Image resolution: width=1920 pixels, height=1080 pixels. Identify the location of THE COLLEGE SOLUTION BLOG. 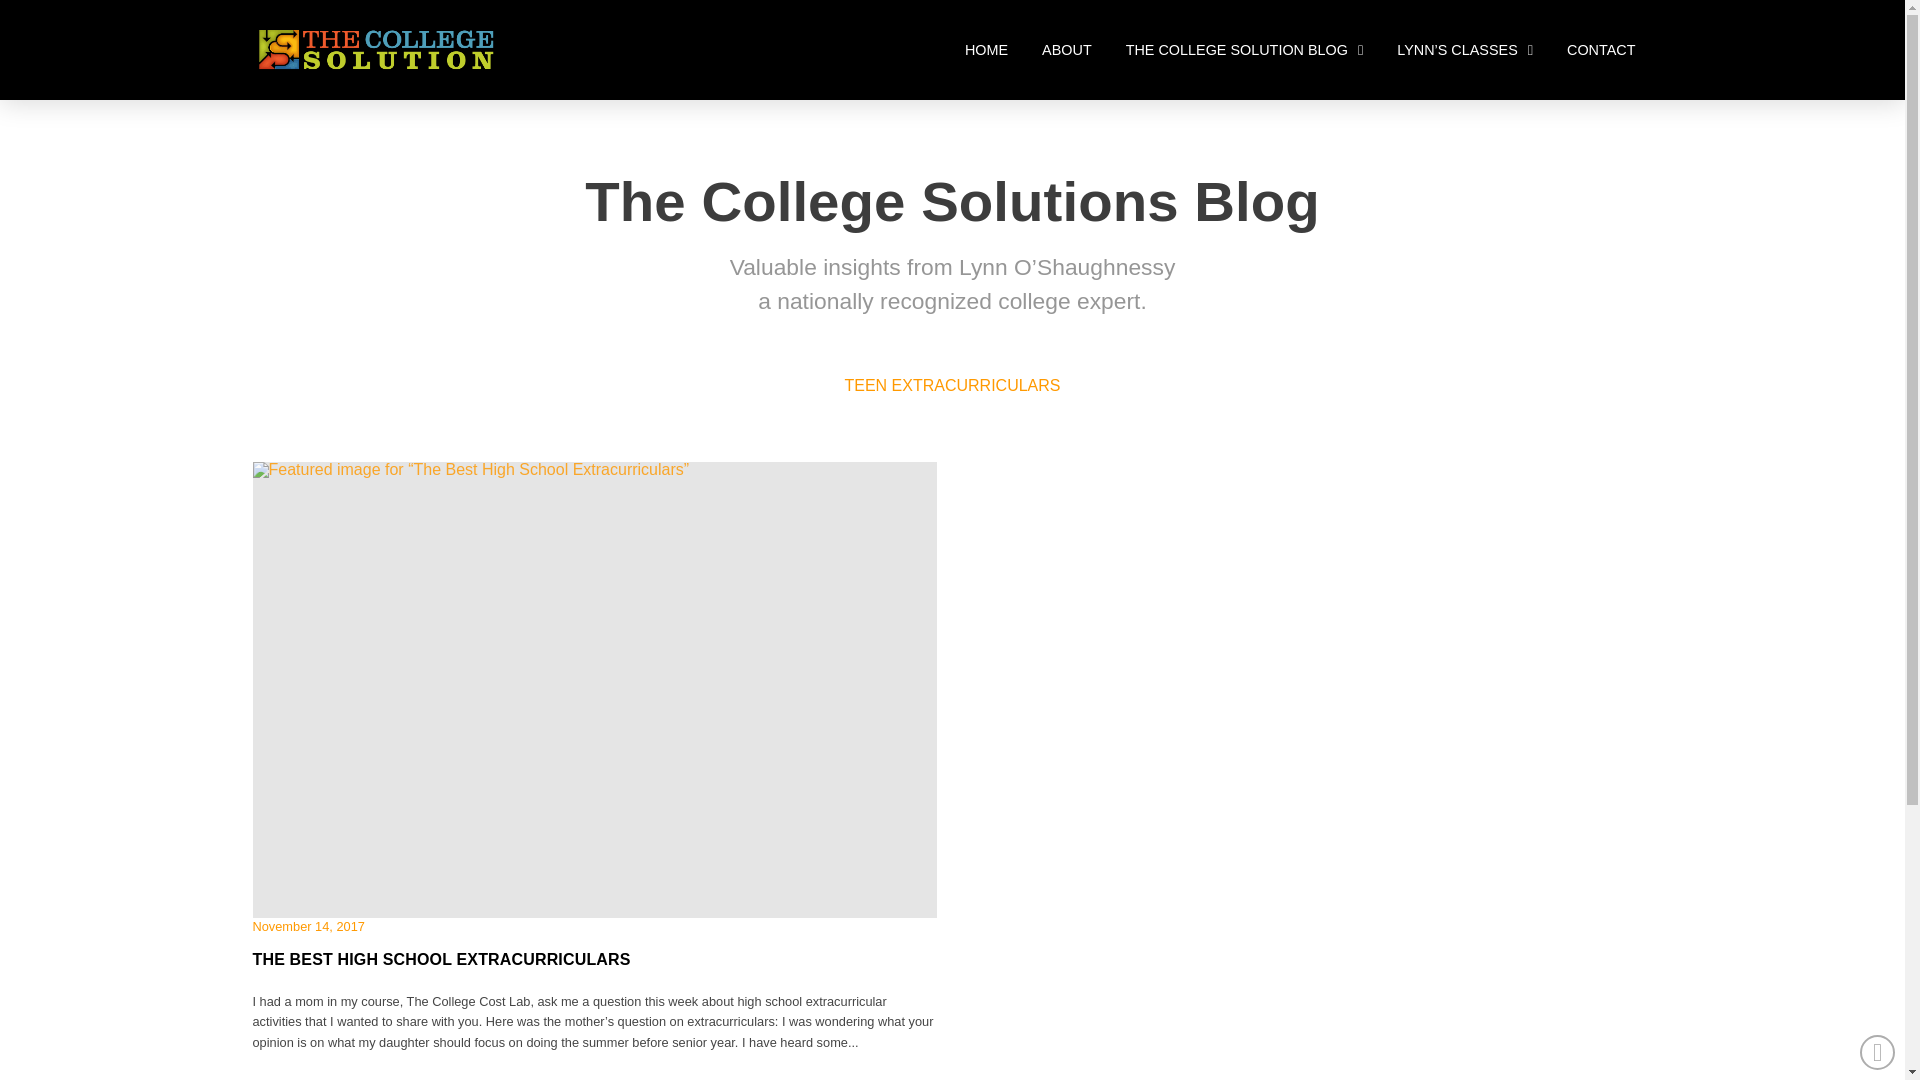
(1244, 50).